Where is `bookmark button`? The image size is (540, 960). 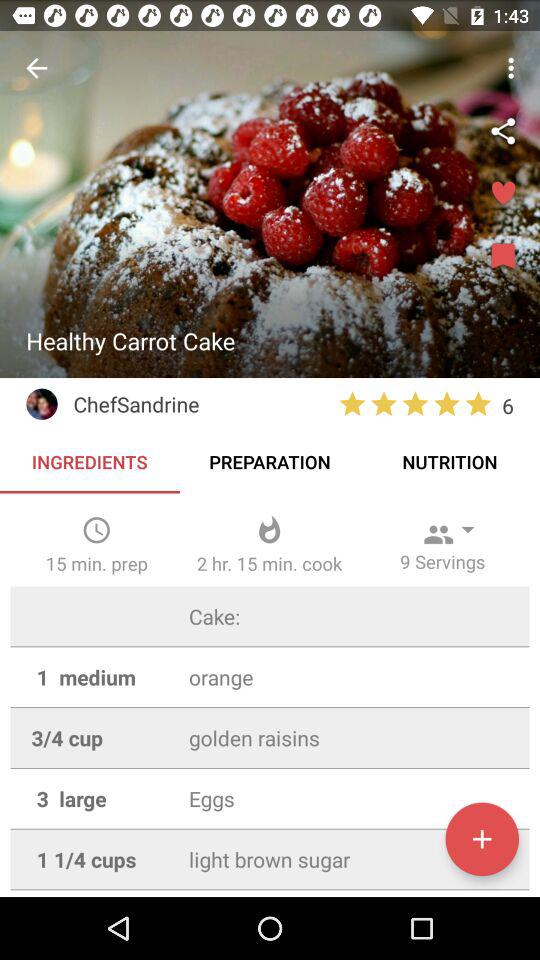
bookmark button is located at coordinates (503, 257).